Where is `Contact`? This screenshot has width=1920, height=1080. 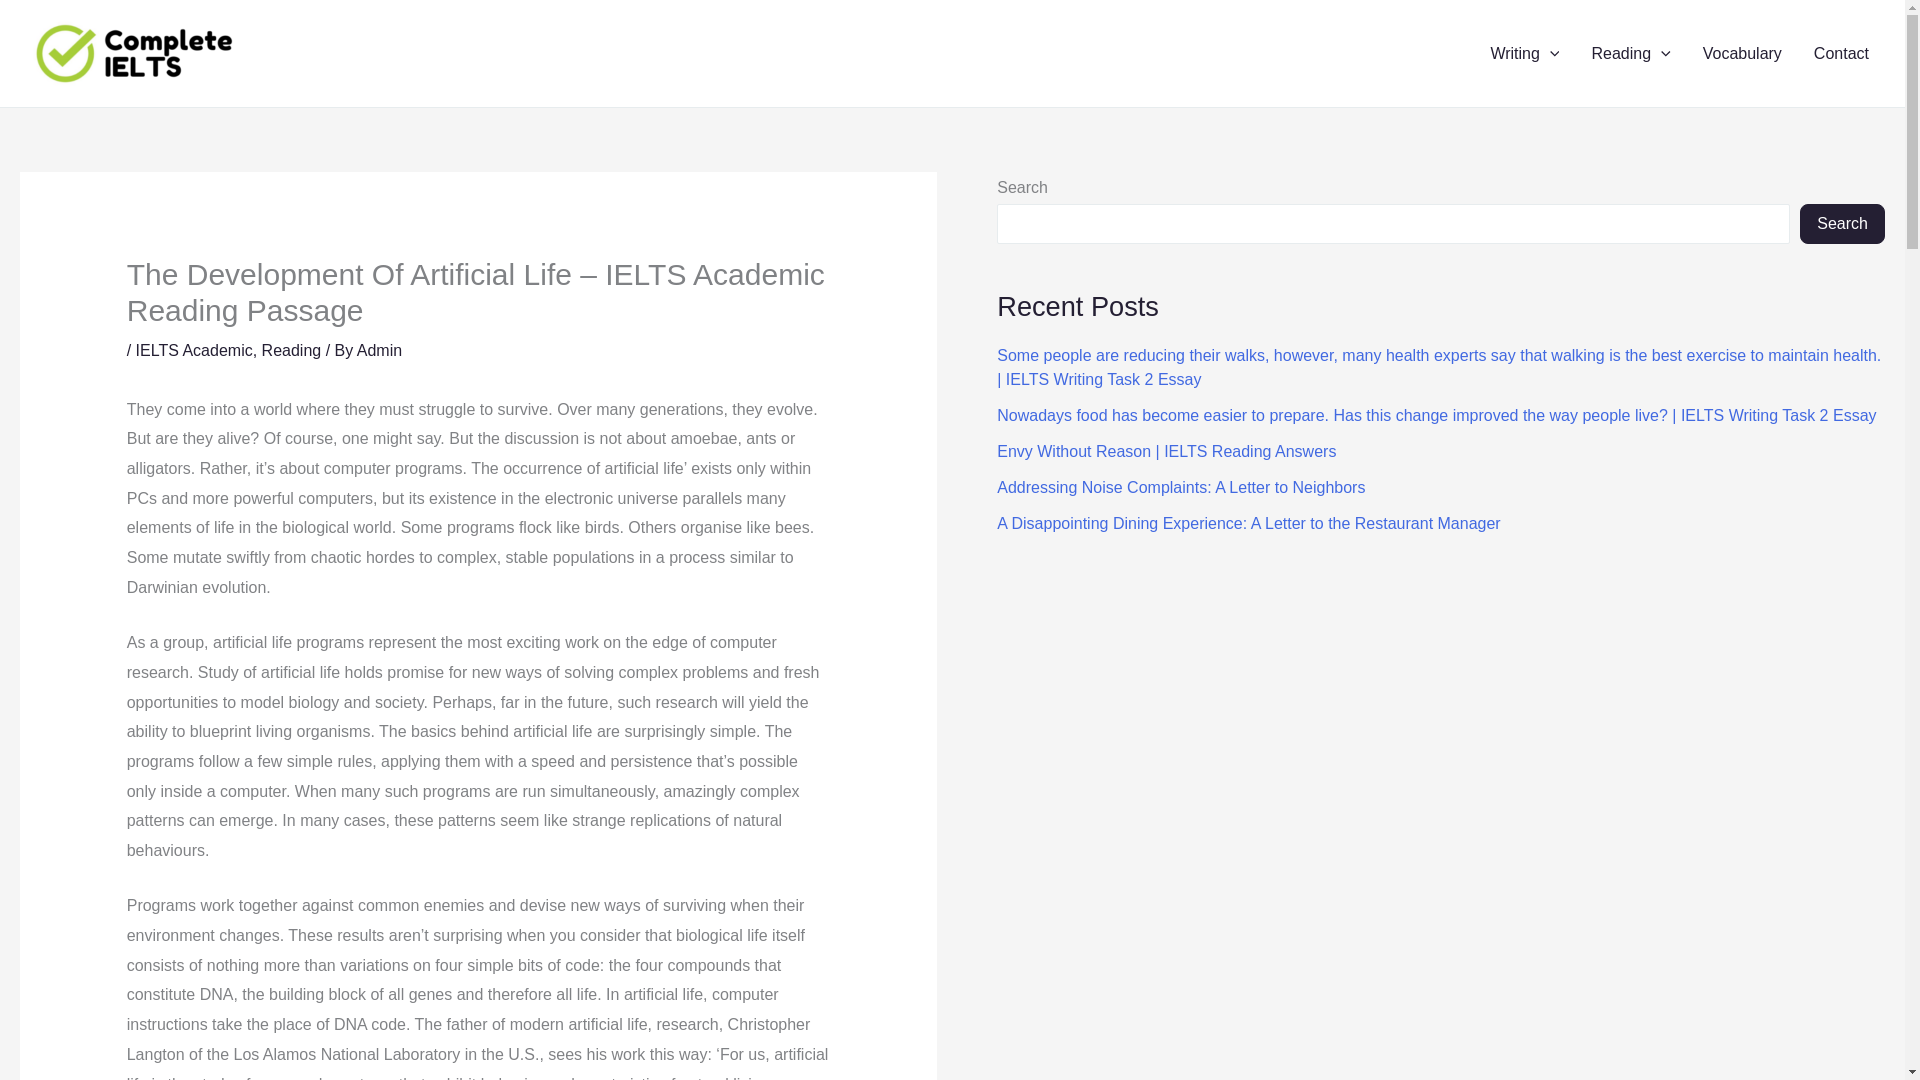 Contact is located at coordinates (1841, 54).